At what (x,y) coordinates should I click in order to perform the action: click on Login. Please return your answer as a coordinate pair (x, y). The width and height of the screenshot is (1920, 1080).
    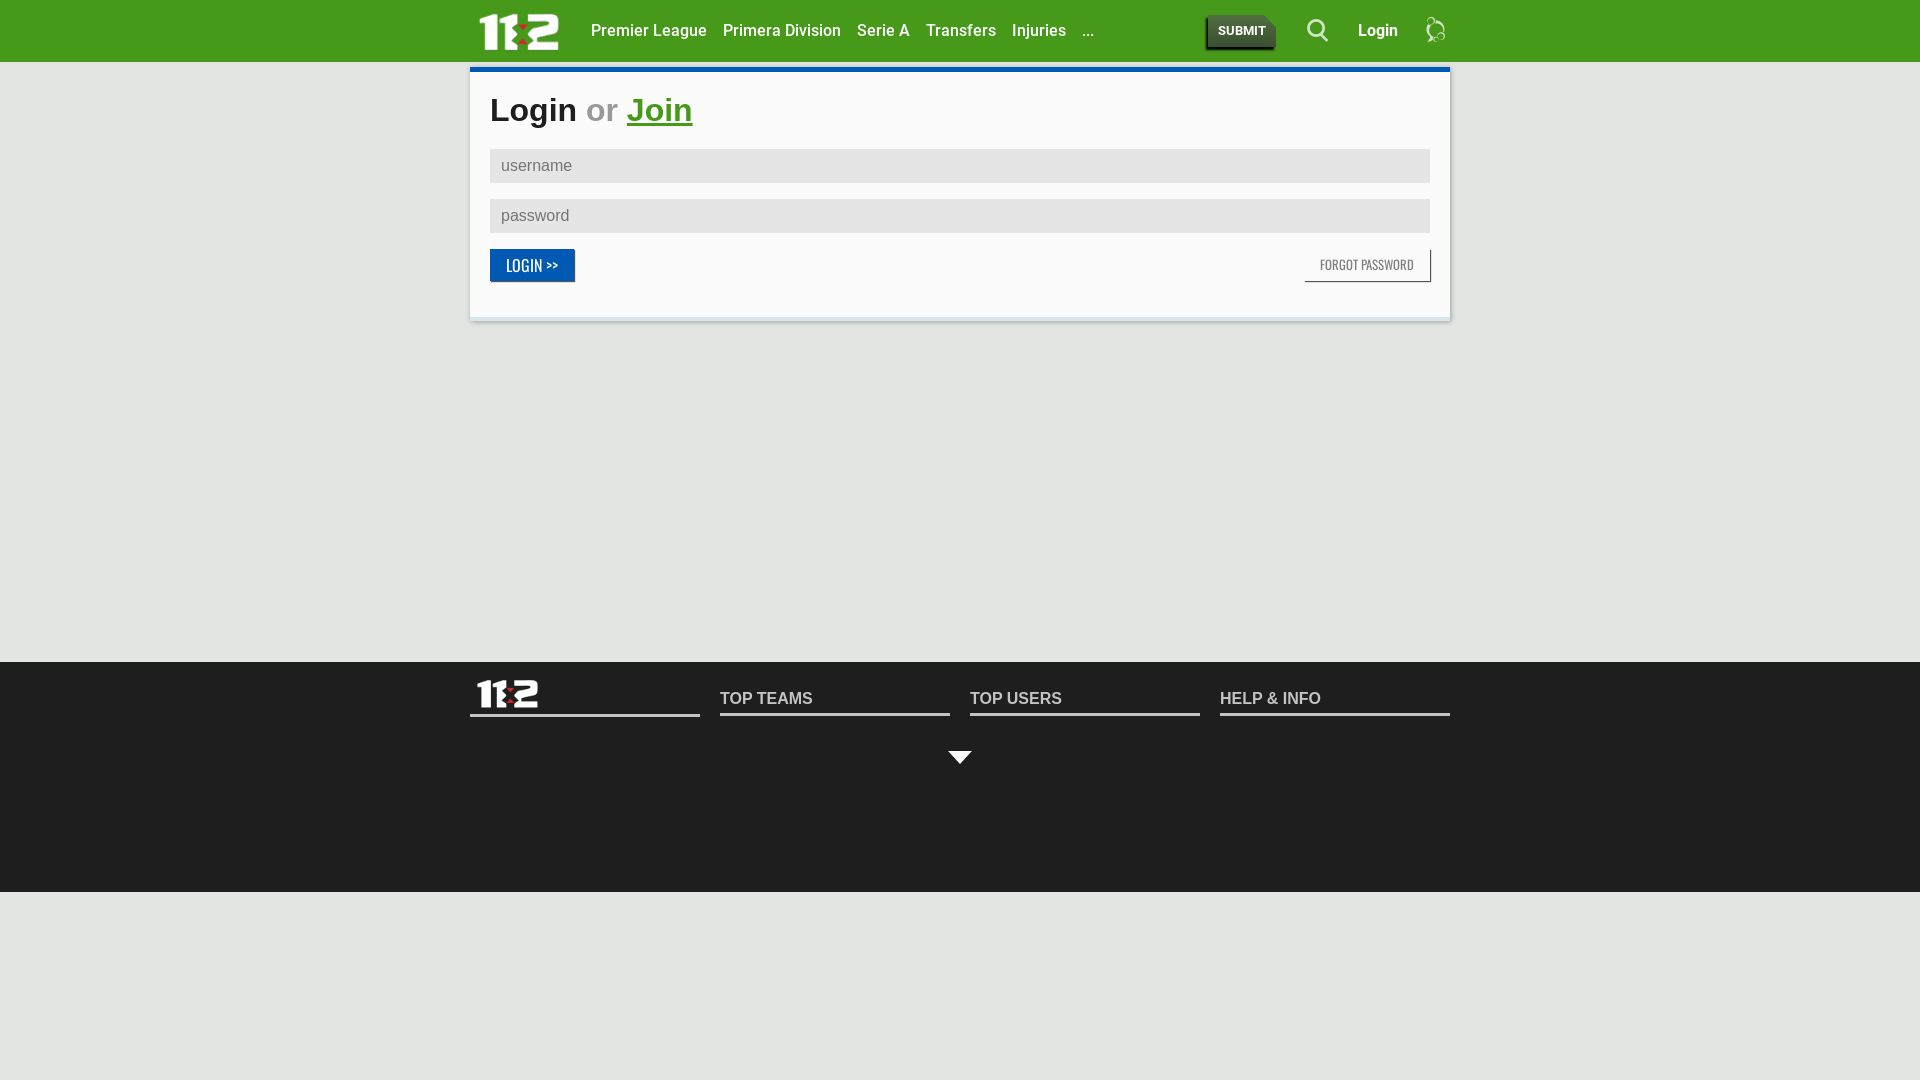
    Looking at the image, I should click on (1370, 31).